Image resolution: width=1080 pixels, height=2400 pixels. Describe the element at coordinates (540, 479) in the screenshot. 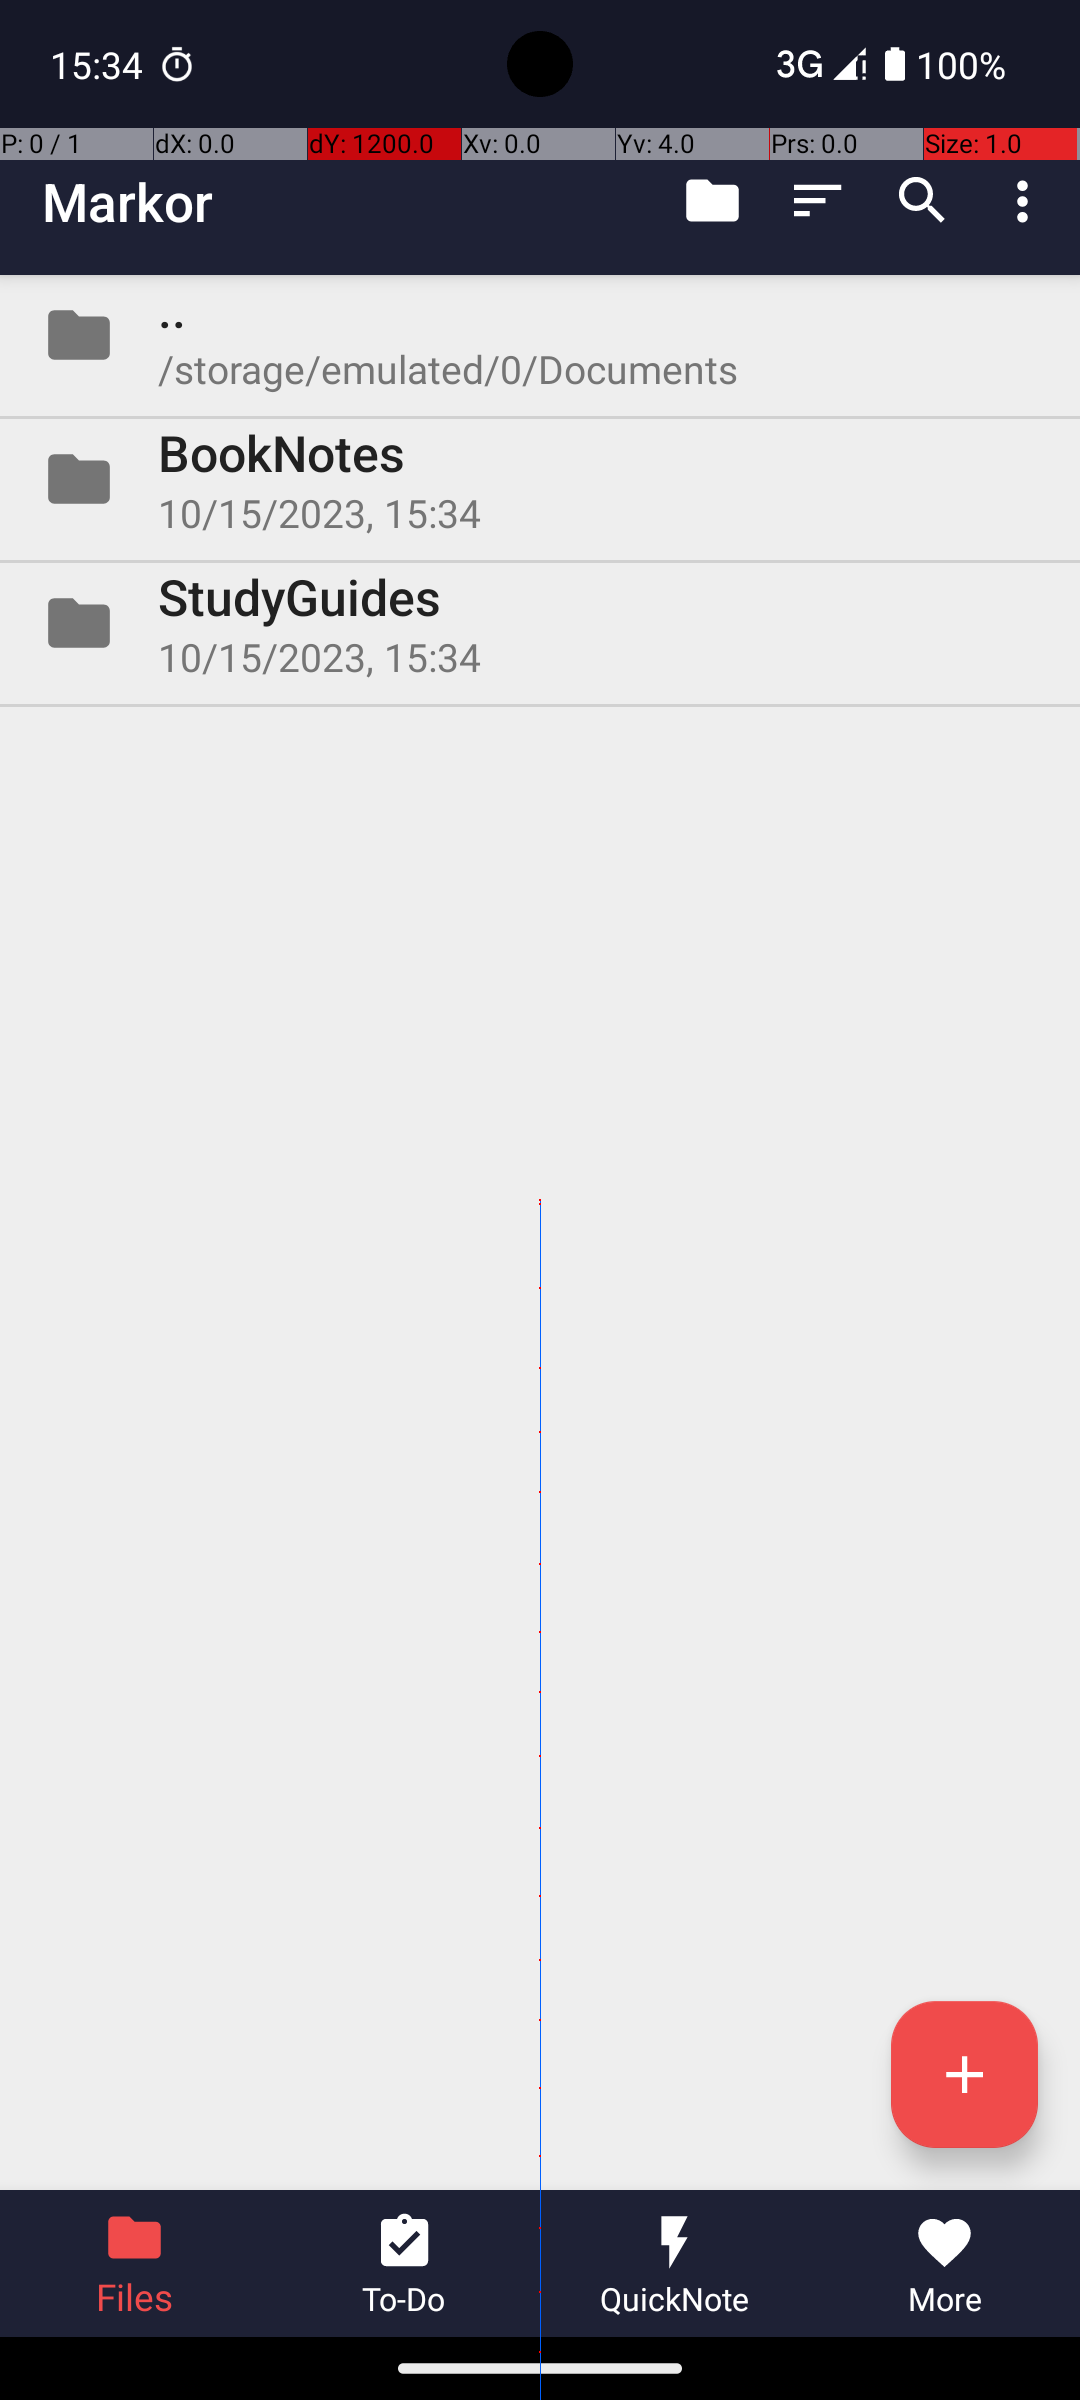

I see `Folder BookNotes ` at that location.